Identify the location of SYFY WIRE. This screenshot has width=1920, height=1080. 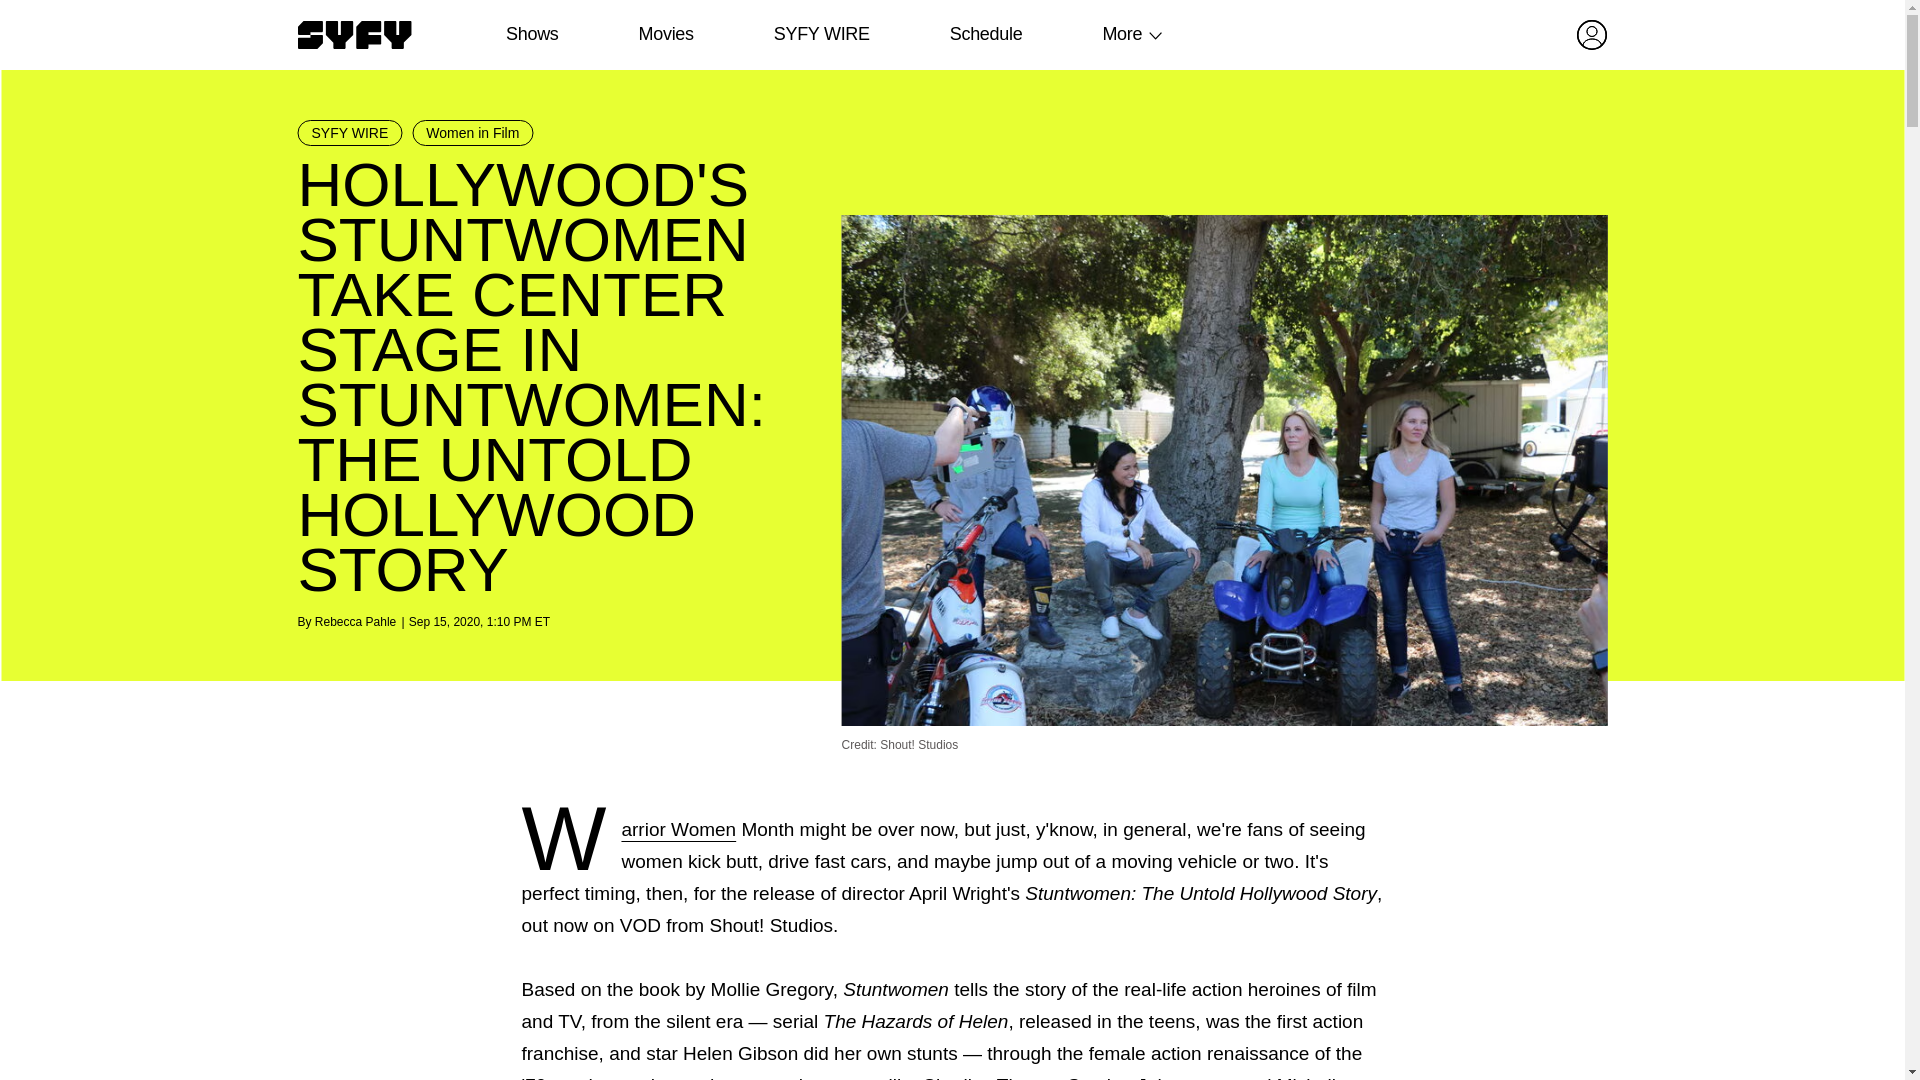
(821, 34).